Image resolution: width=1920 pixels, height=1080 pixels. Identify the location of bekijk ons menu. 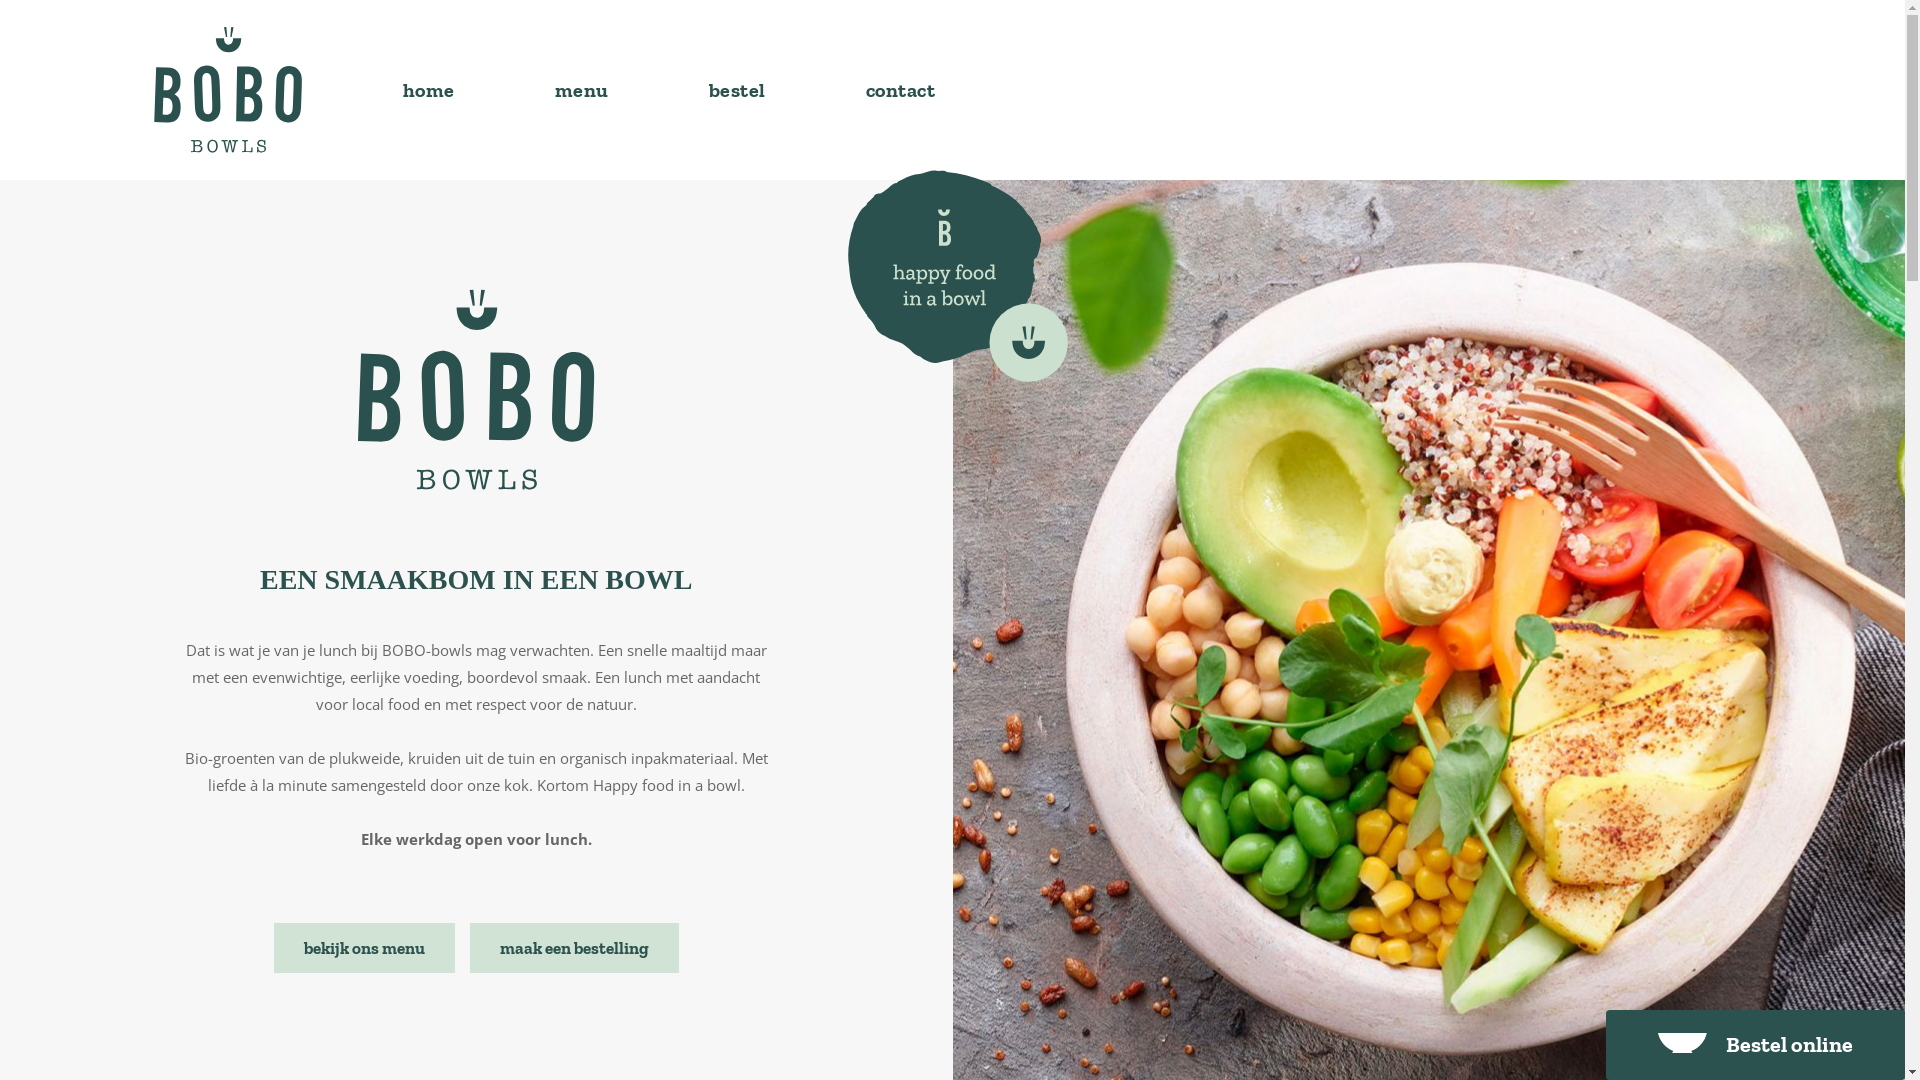
(364, 947).